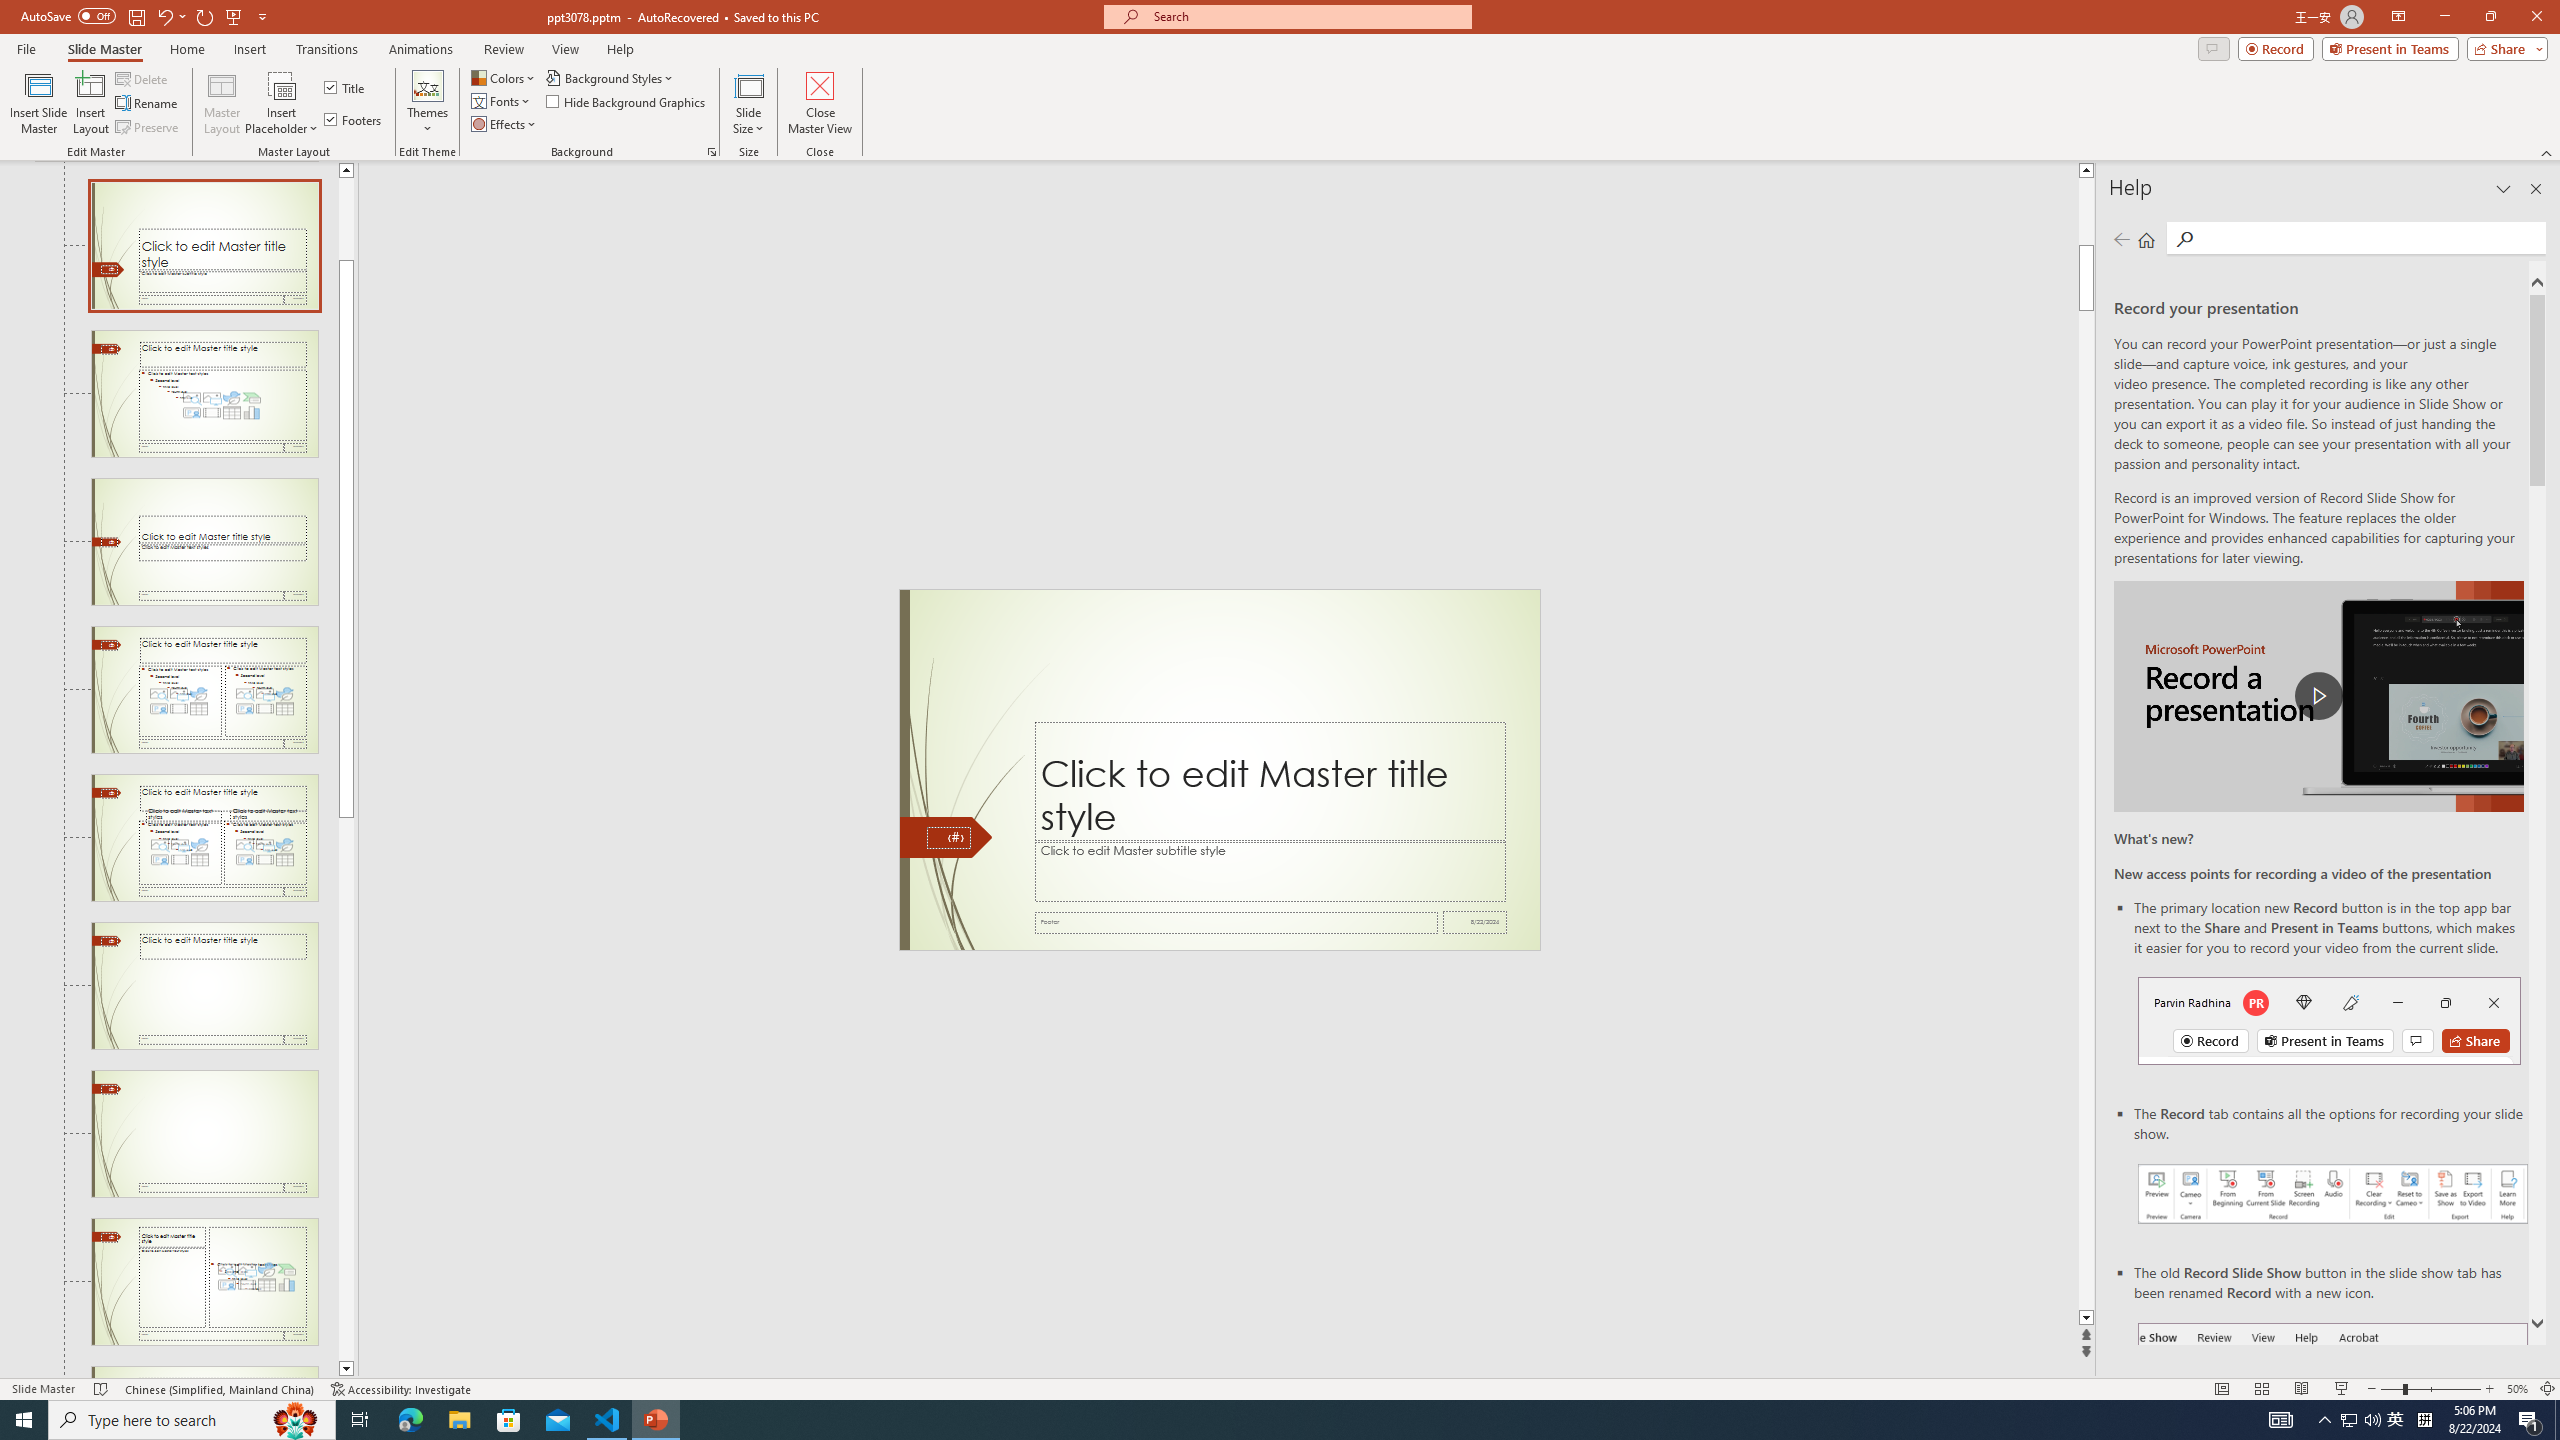 This screenshot has width=2560, height=1440. Describe the element at coordinates (611, 78) in the screenshot. I see `Background Styles` at that location.